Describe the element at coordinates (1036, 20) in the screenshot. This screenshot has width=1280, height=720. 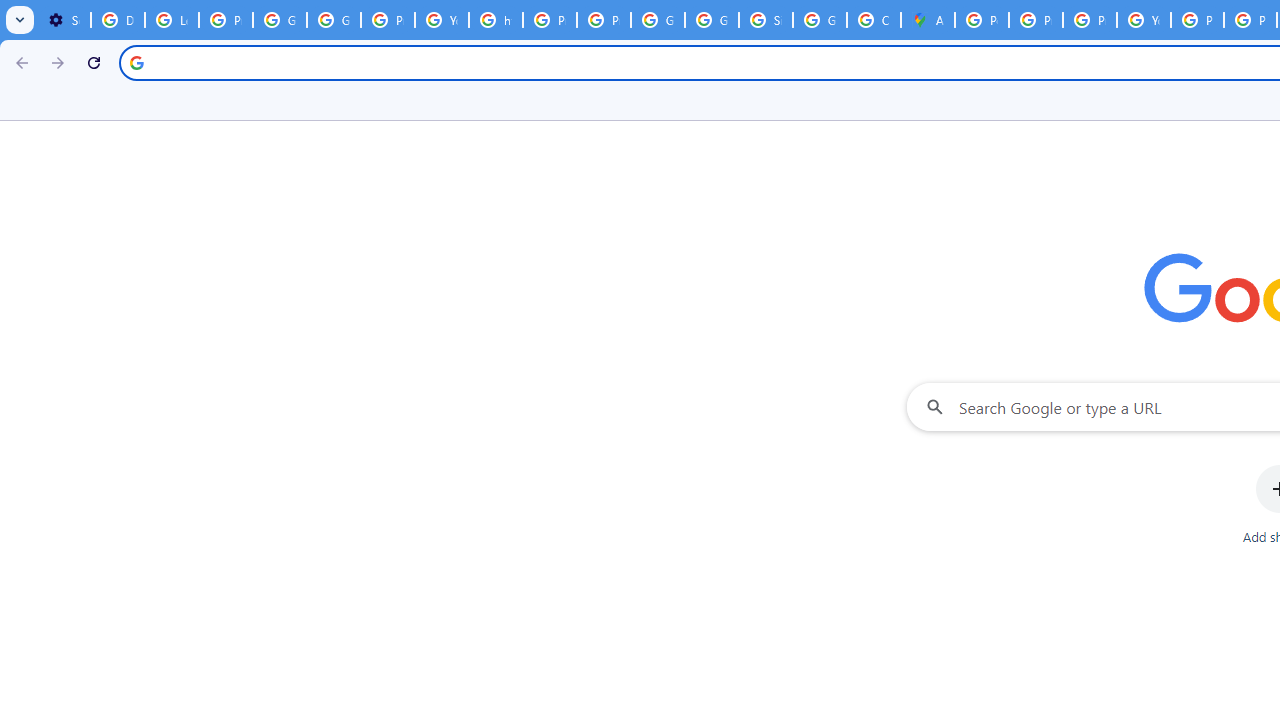
I see `Privacy Help Center - Policies Help` at that location.